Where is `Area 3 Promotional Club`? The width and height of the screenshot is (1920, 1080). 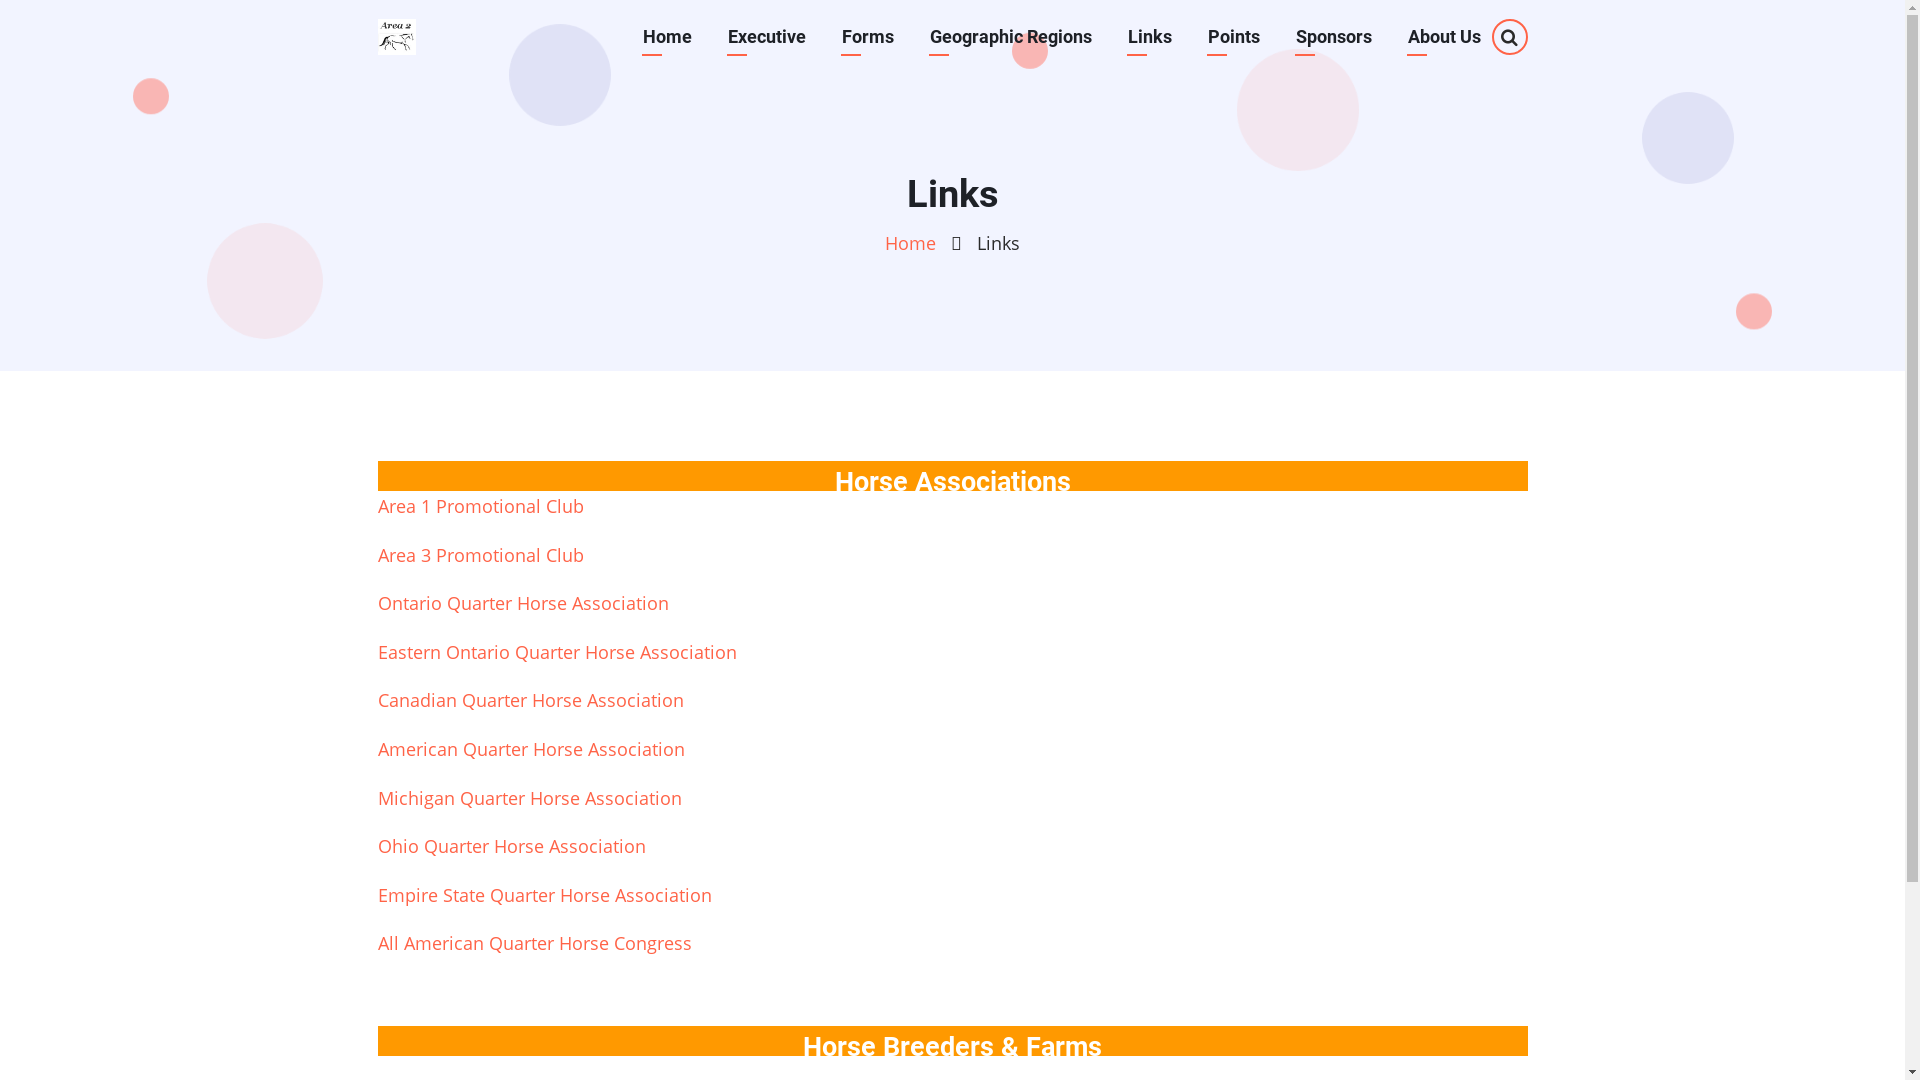
Area 3 Promotional Club is located at coordinates (481, 555).